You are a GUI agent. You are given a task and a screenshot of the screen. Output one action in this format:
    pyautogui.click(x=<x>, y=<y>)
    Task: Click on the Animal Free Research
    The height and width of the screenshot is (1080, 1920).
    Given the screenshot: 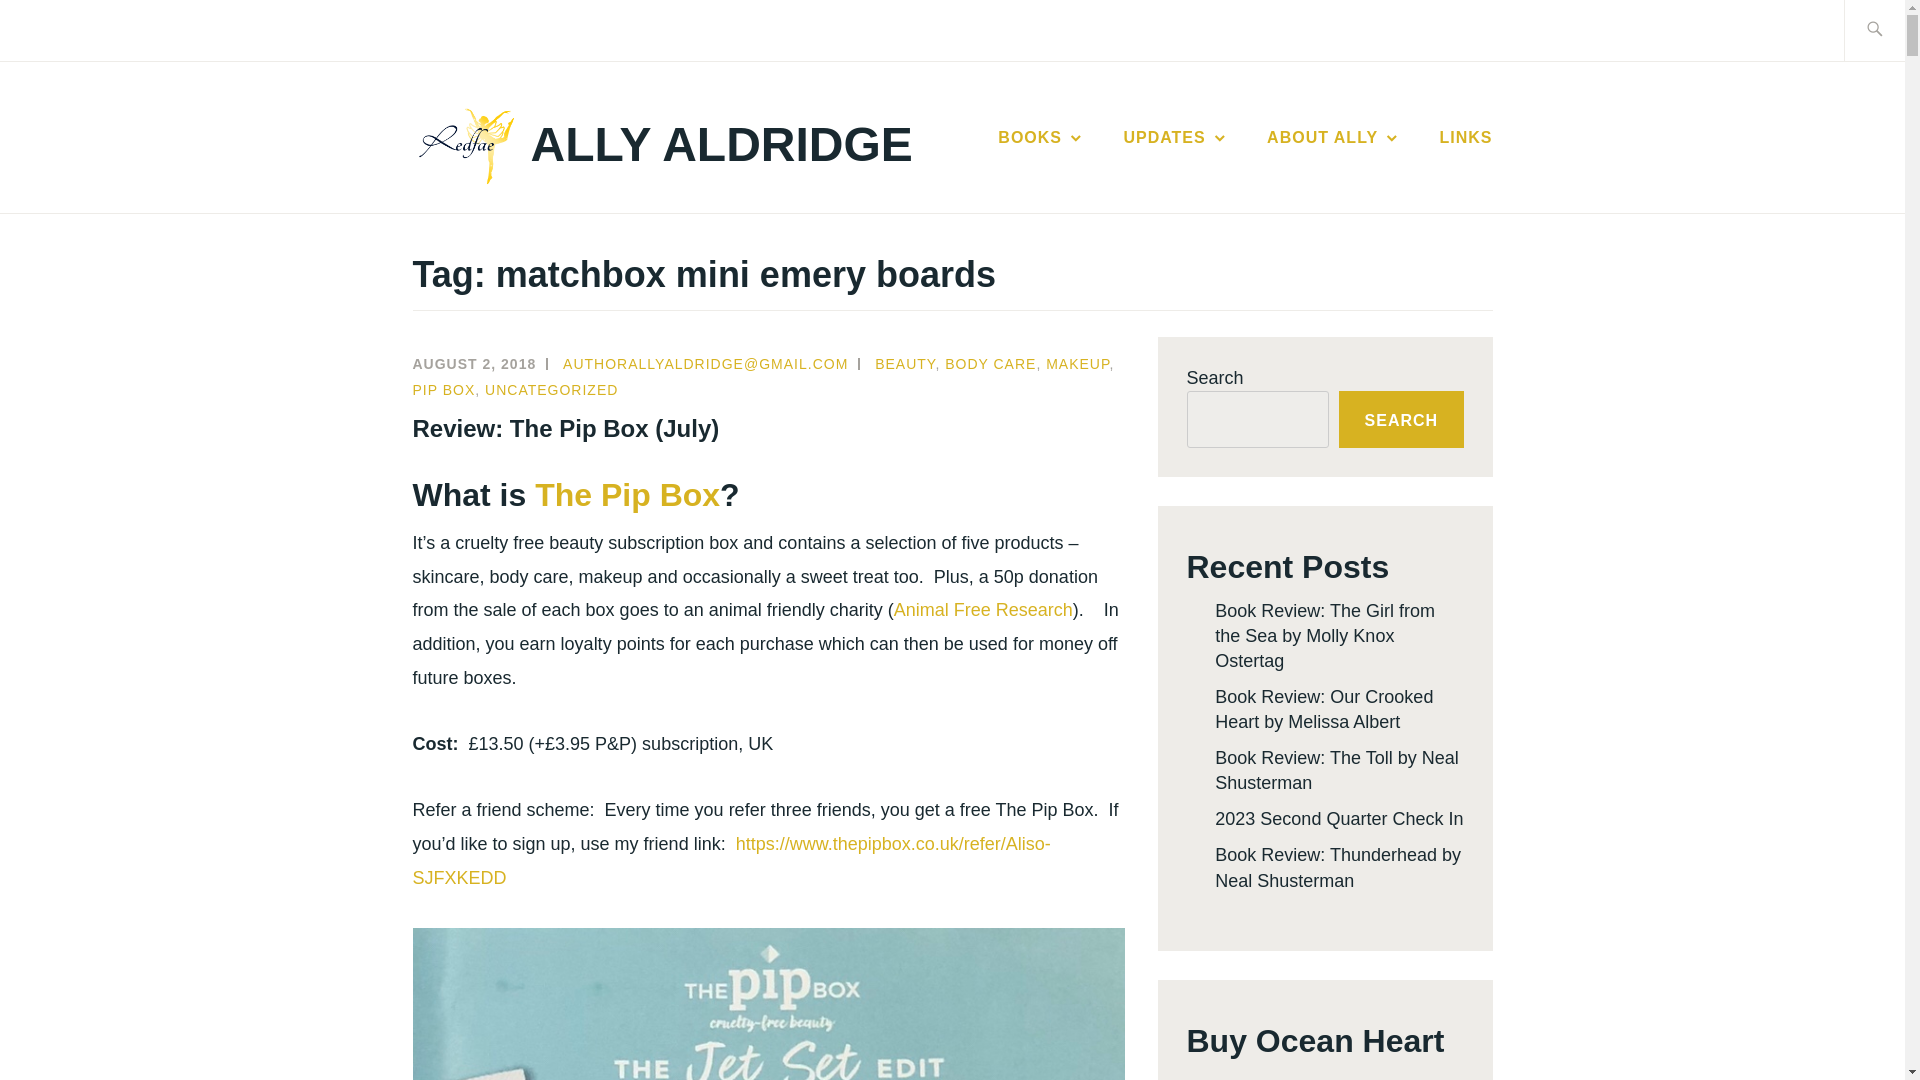 What is the action you would take?
    pyautogui.click(x=984, y=610)
    